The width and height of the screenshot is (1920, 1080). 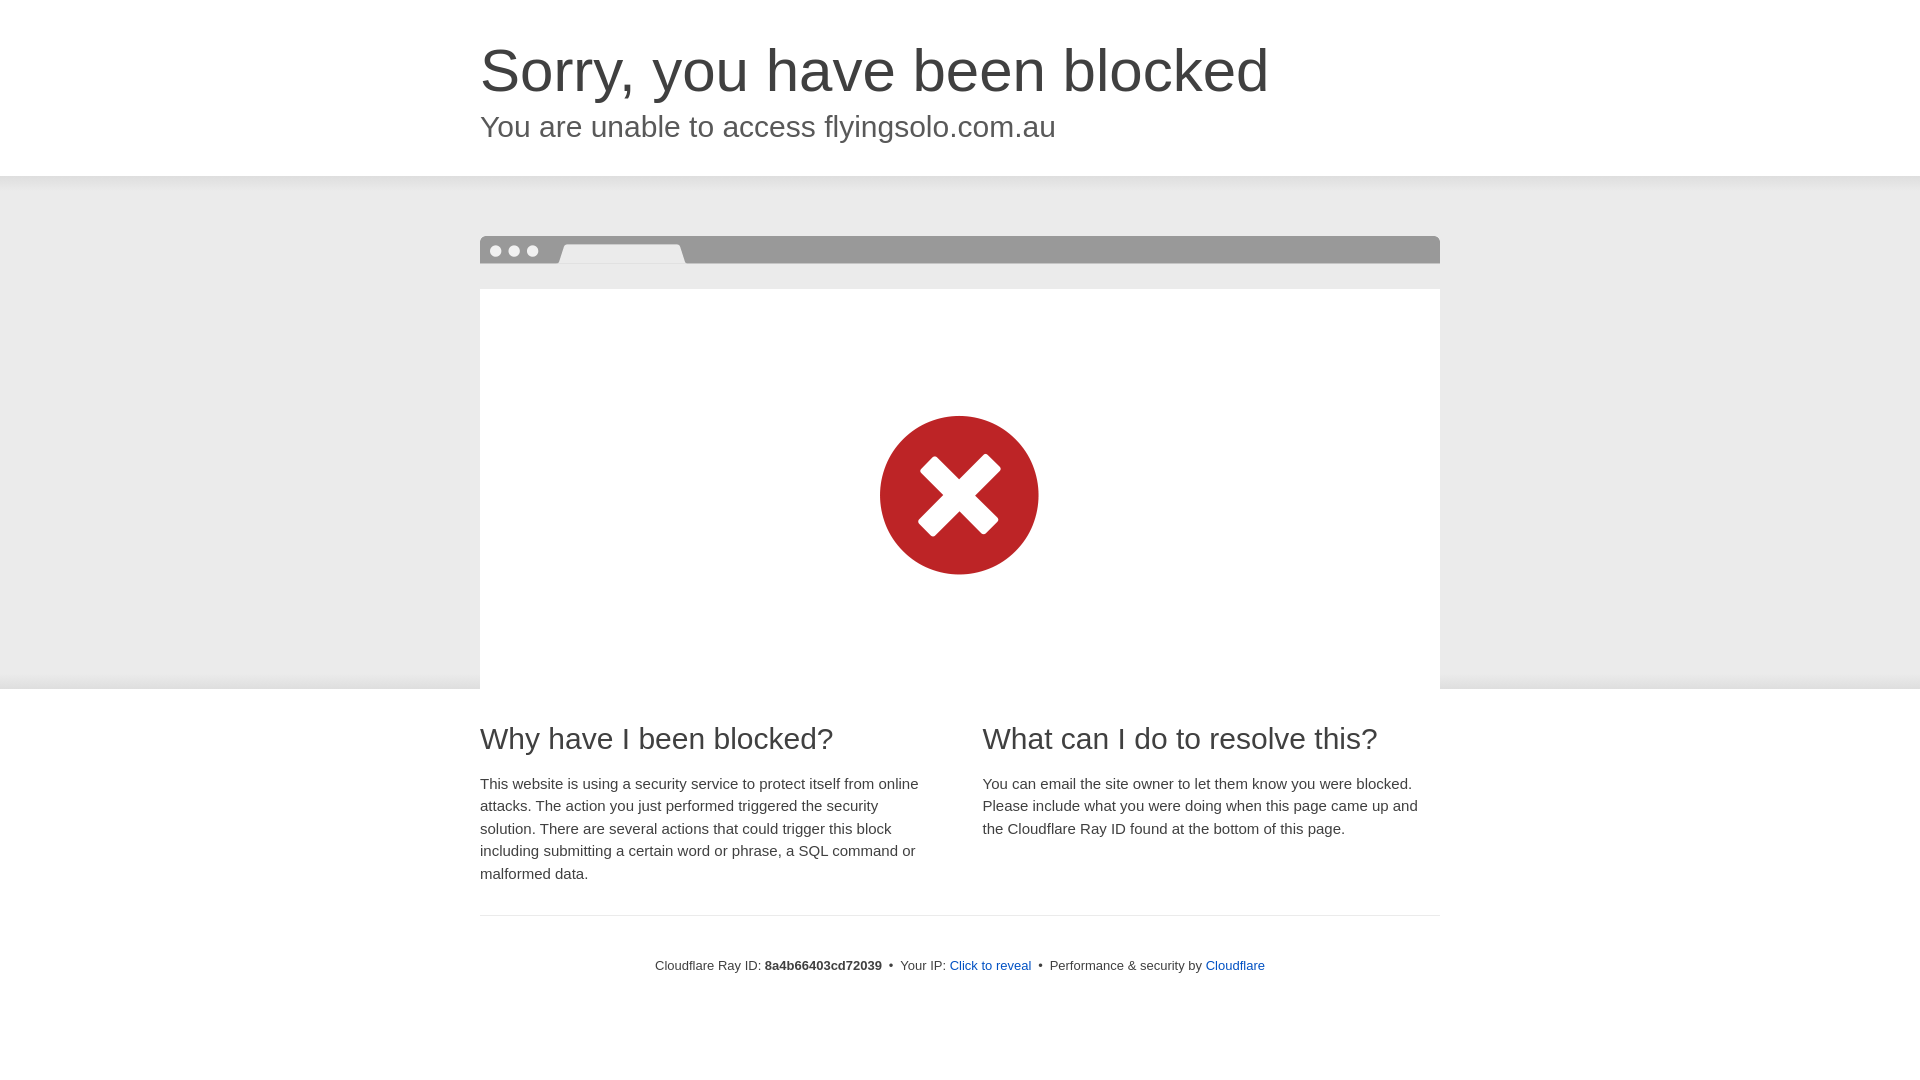 What do you see at coordinates (1235, 965) in the screenshot?
I see `Cloudflare` at bounding box center [1235, 965].